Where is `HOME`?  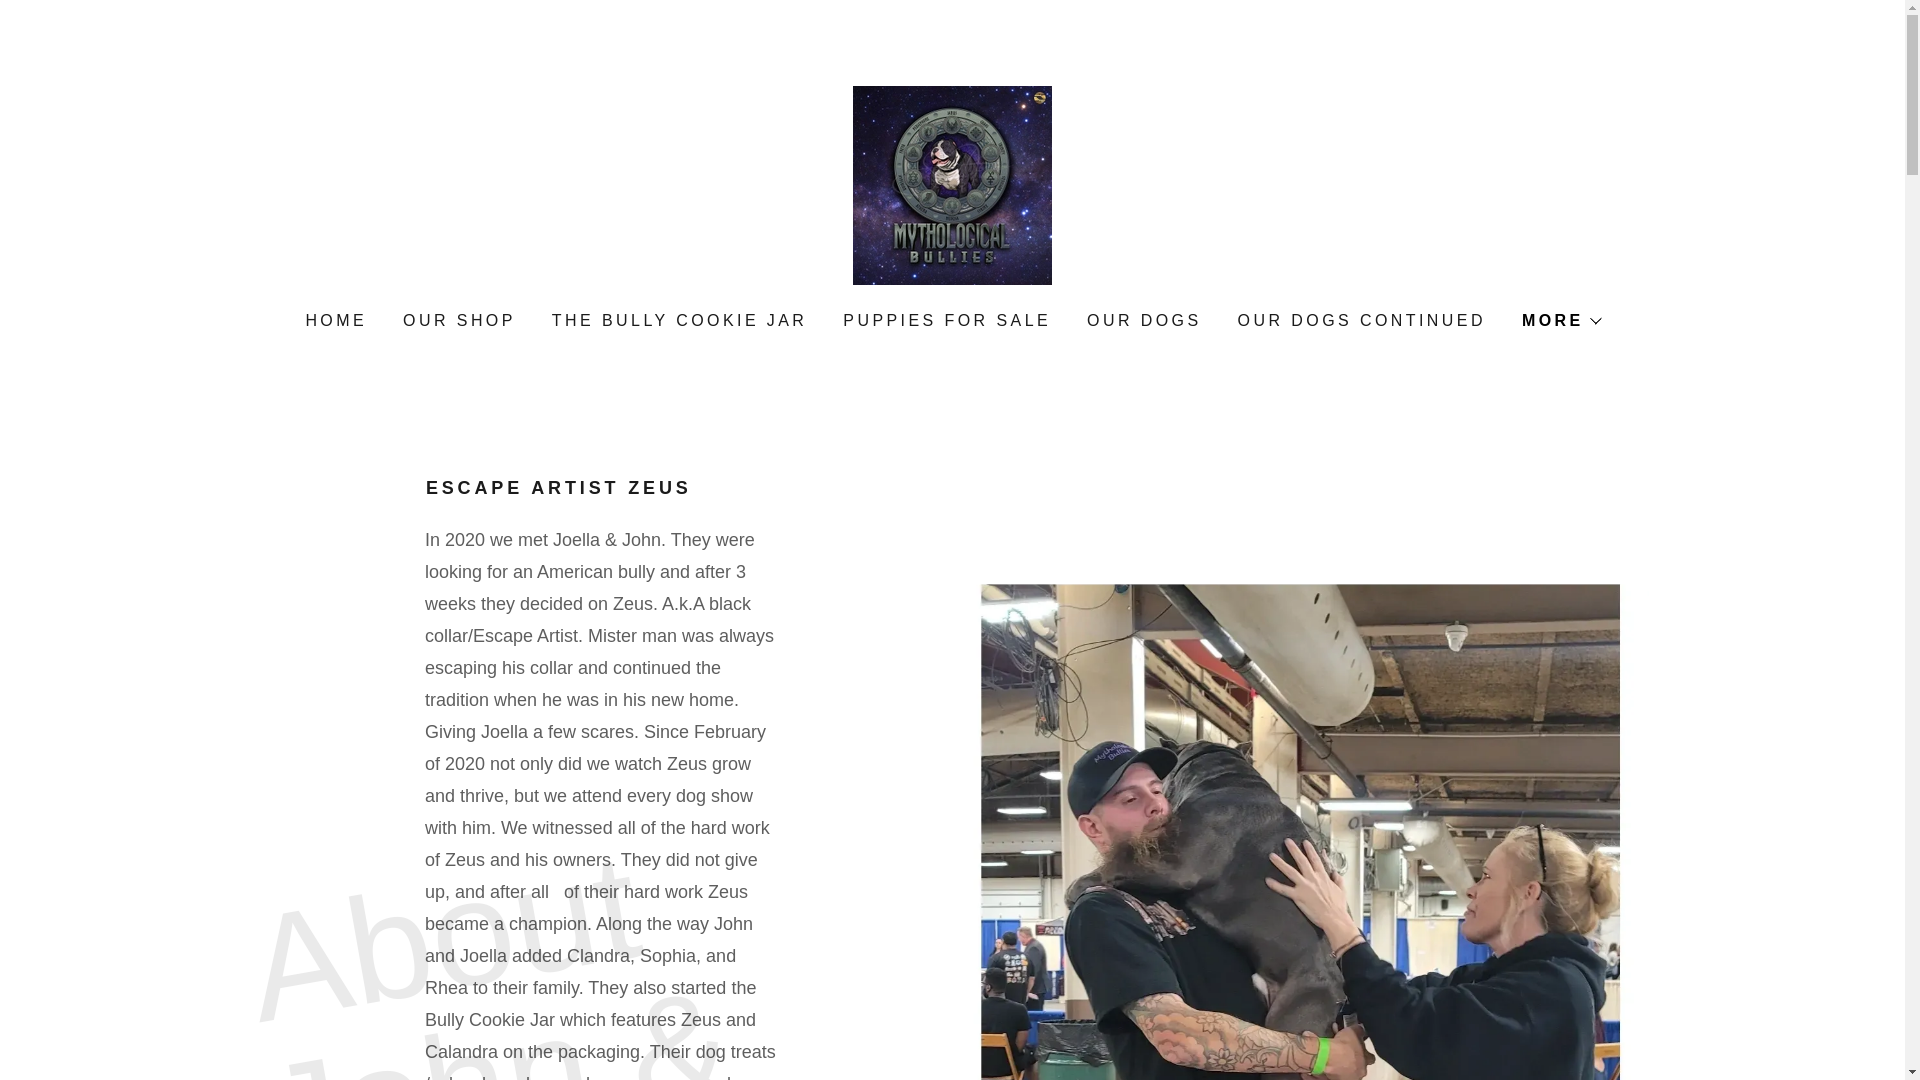 HOME is located at coordinates (334, 321).